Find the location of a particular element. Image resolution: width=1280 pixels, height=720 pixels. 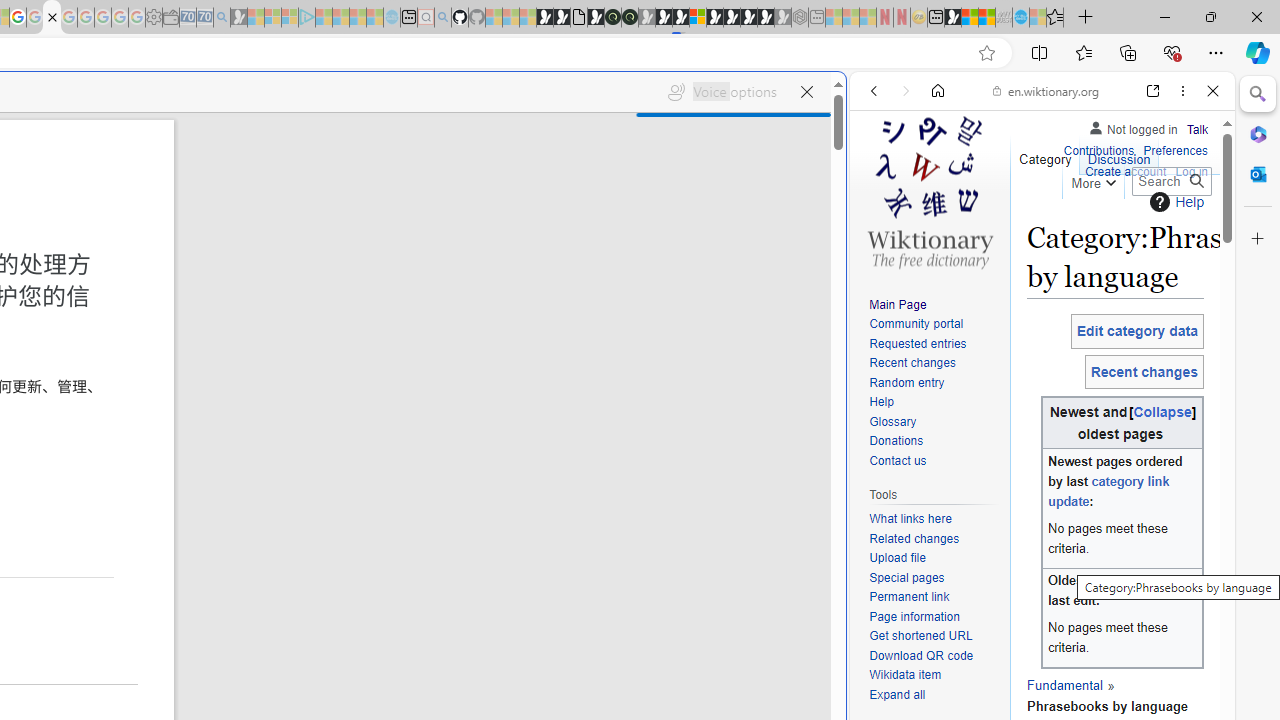

Log in is located at coordinates (1192, 172).